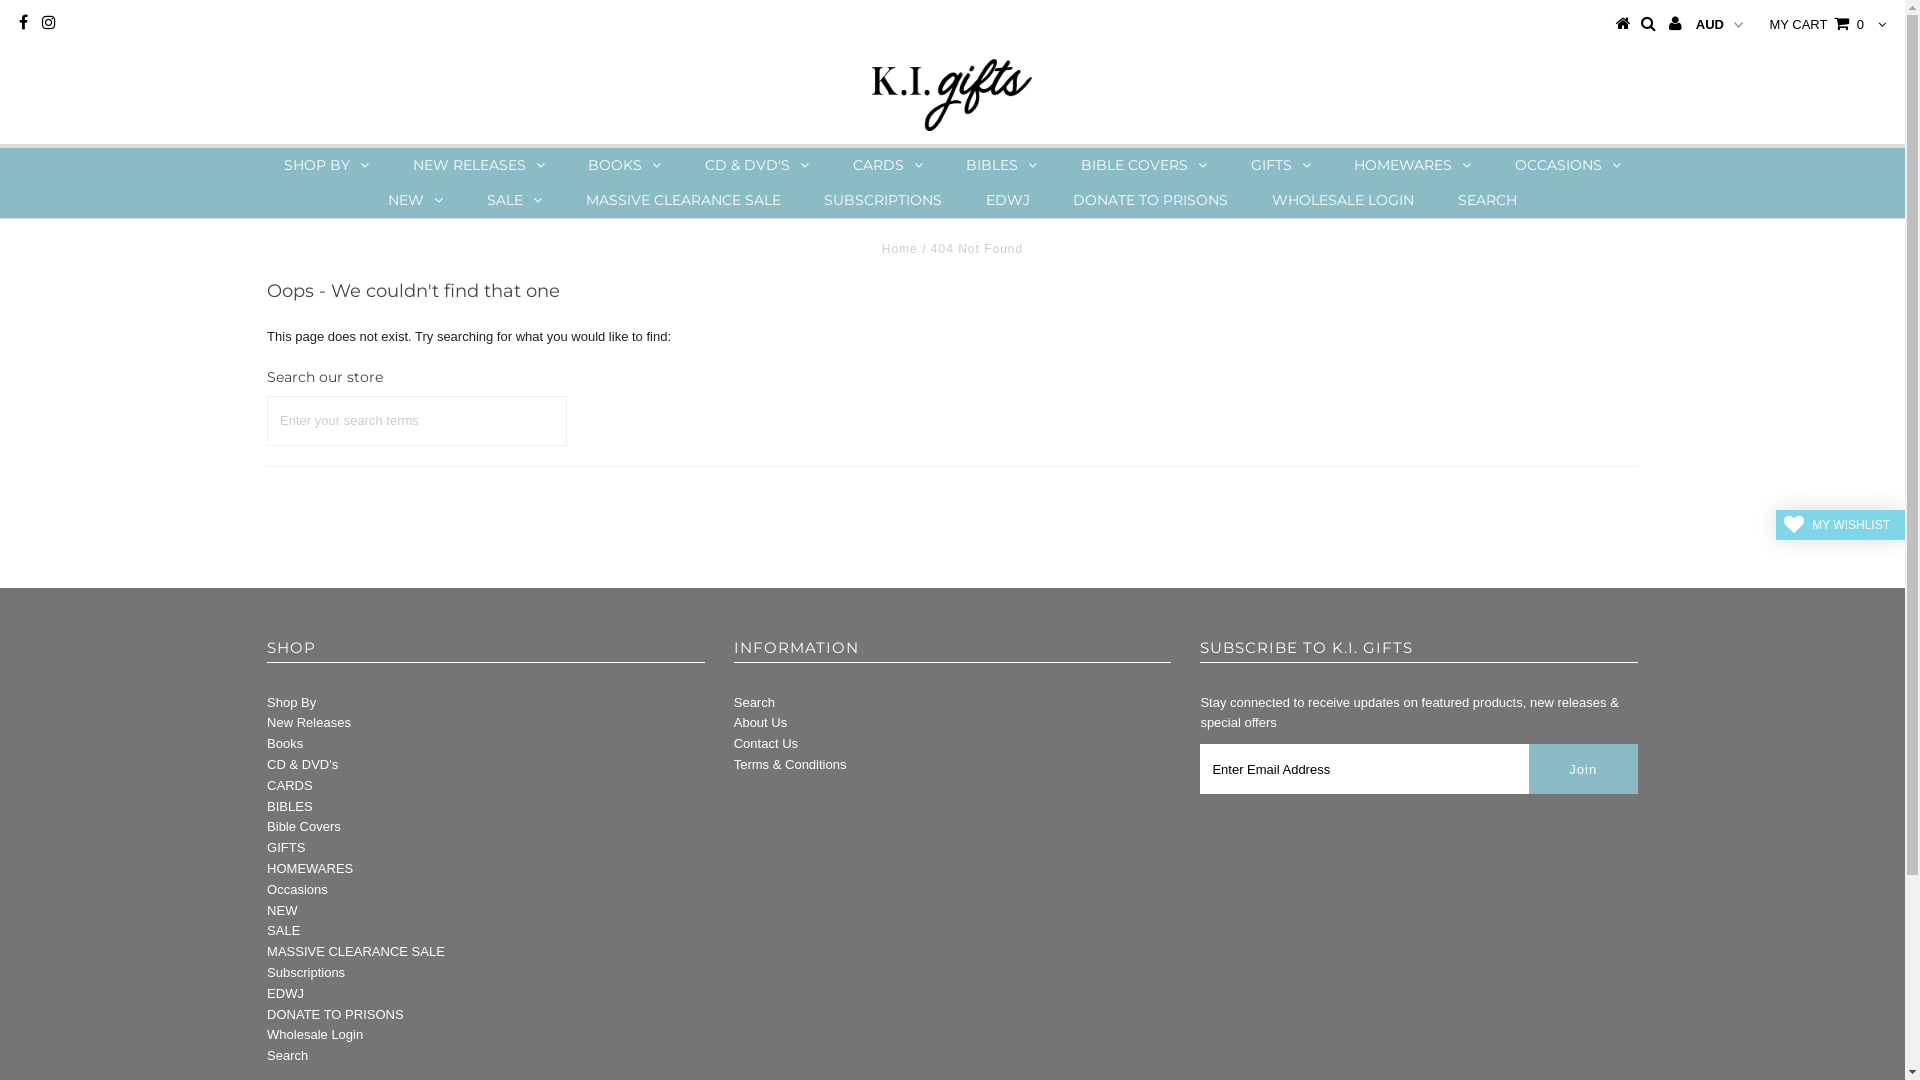  What do you see at coordinates (1281, 166) in the screenshot?
I see `GIFTS` at bounding box center [1281, 166].